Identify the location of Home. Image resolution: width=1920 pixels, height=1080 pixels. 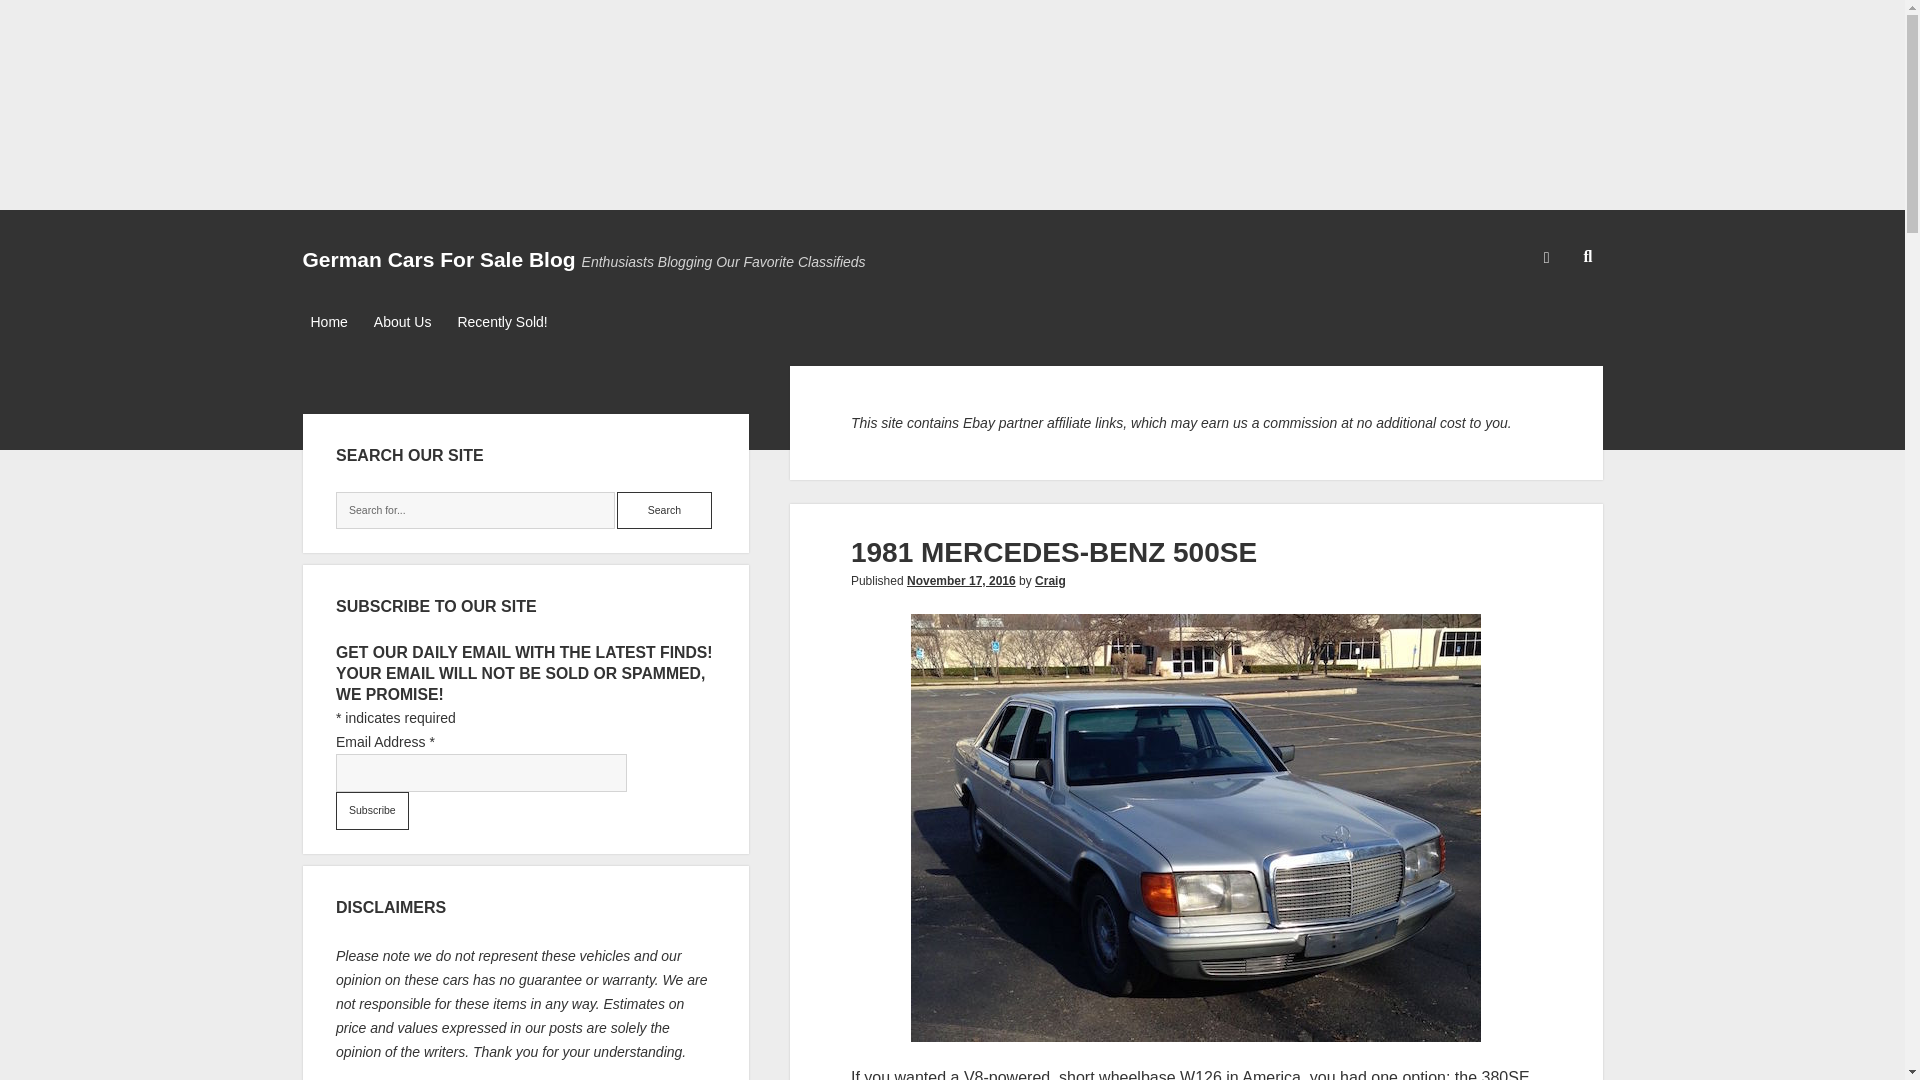
(328, 322).